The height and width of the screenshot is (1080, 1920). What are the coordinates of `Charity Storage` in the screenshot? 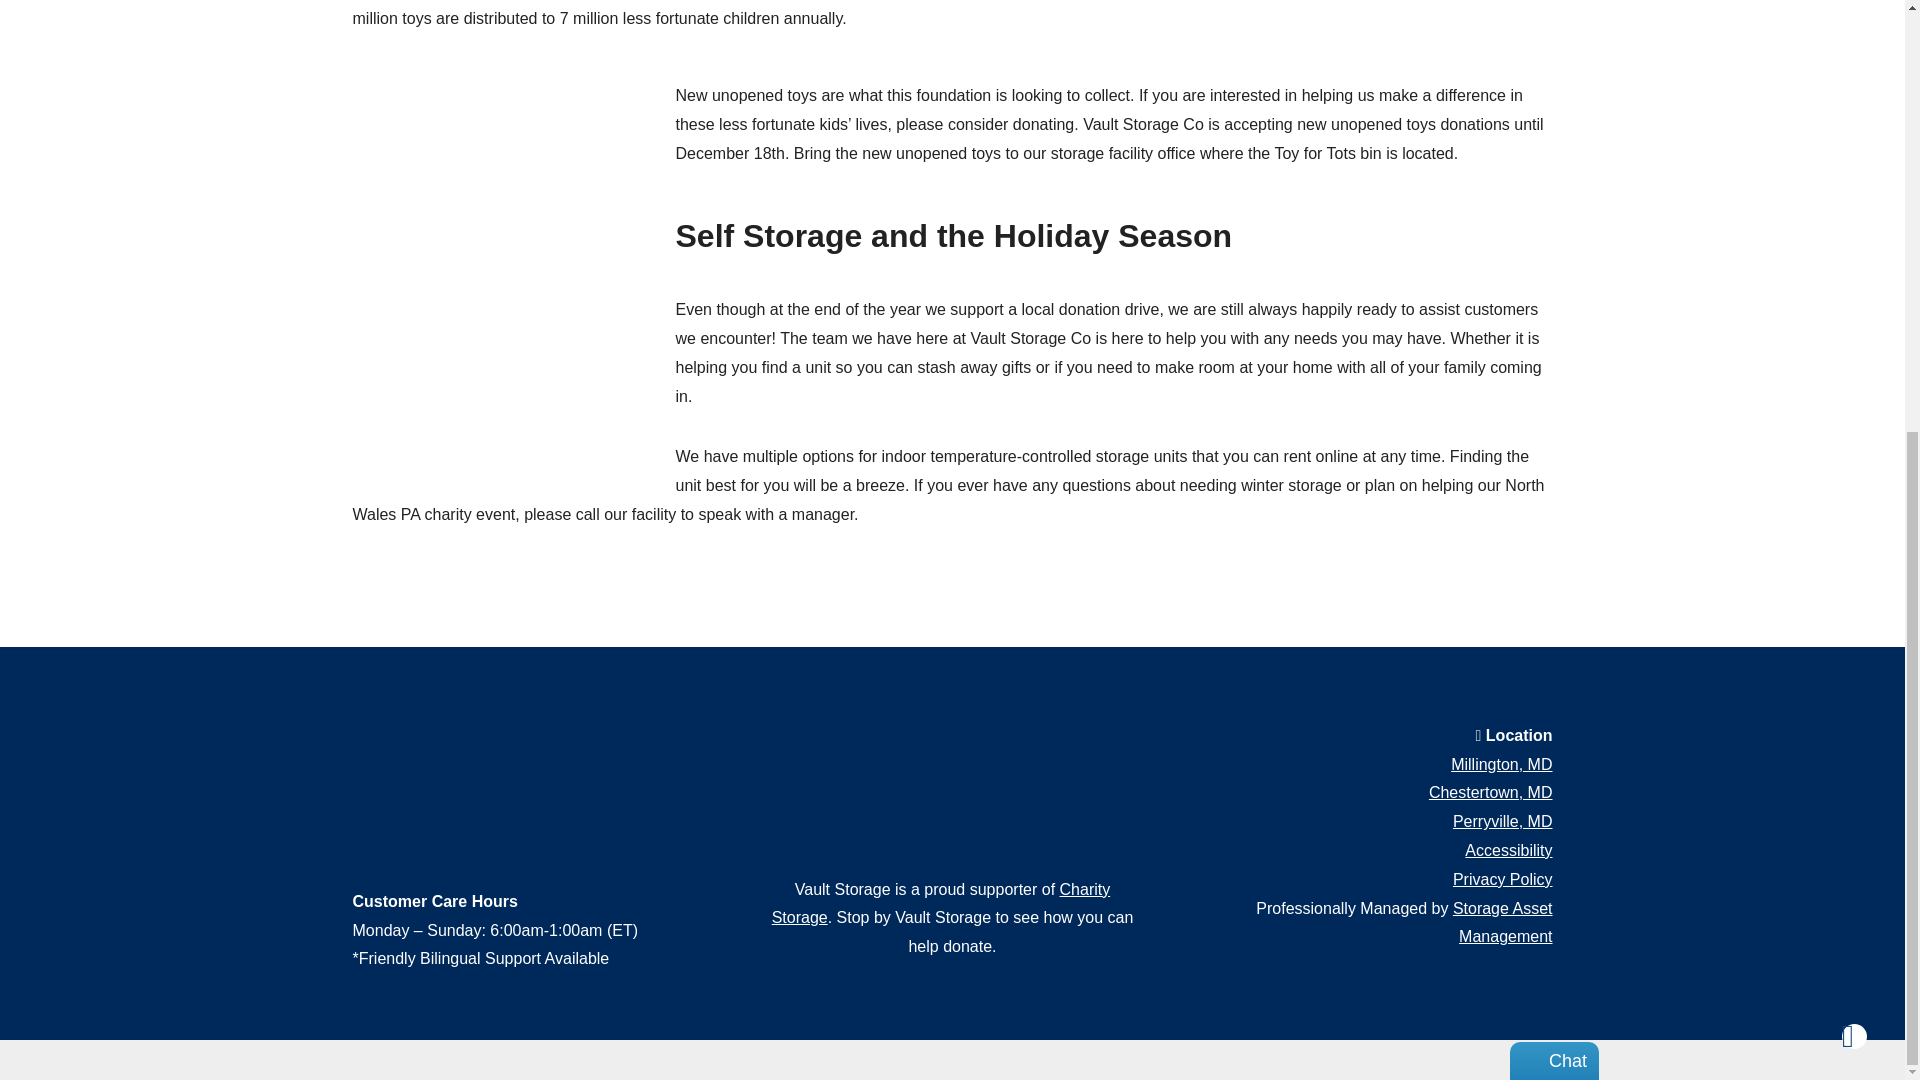 It's located at (941, 904).